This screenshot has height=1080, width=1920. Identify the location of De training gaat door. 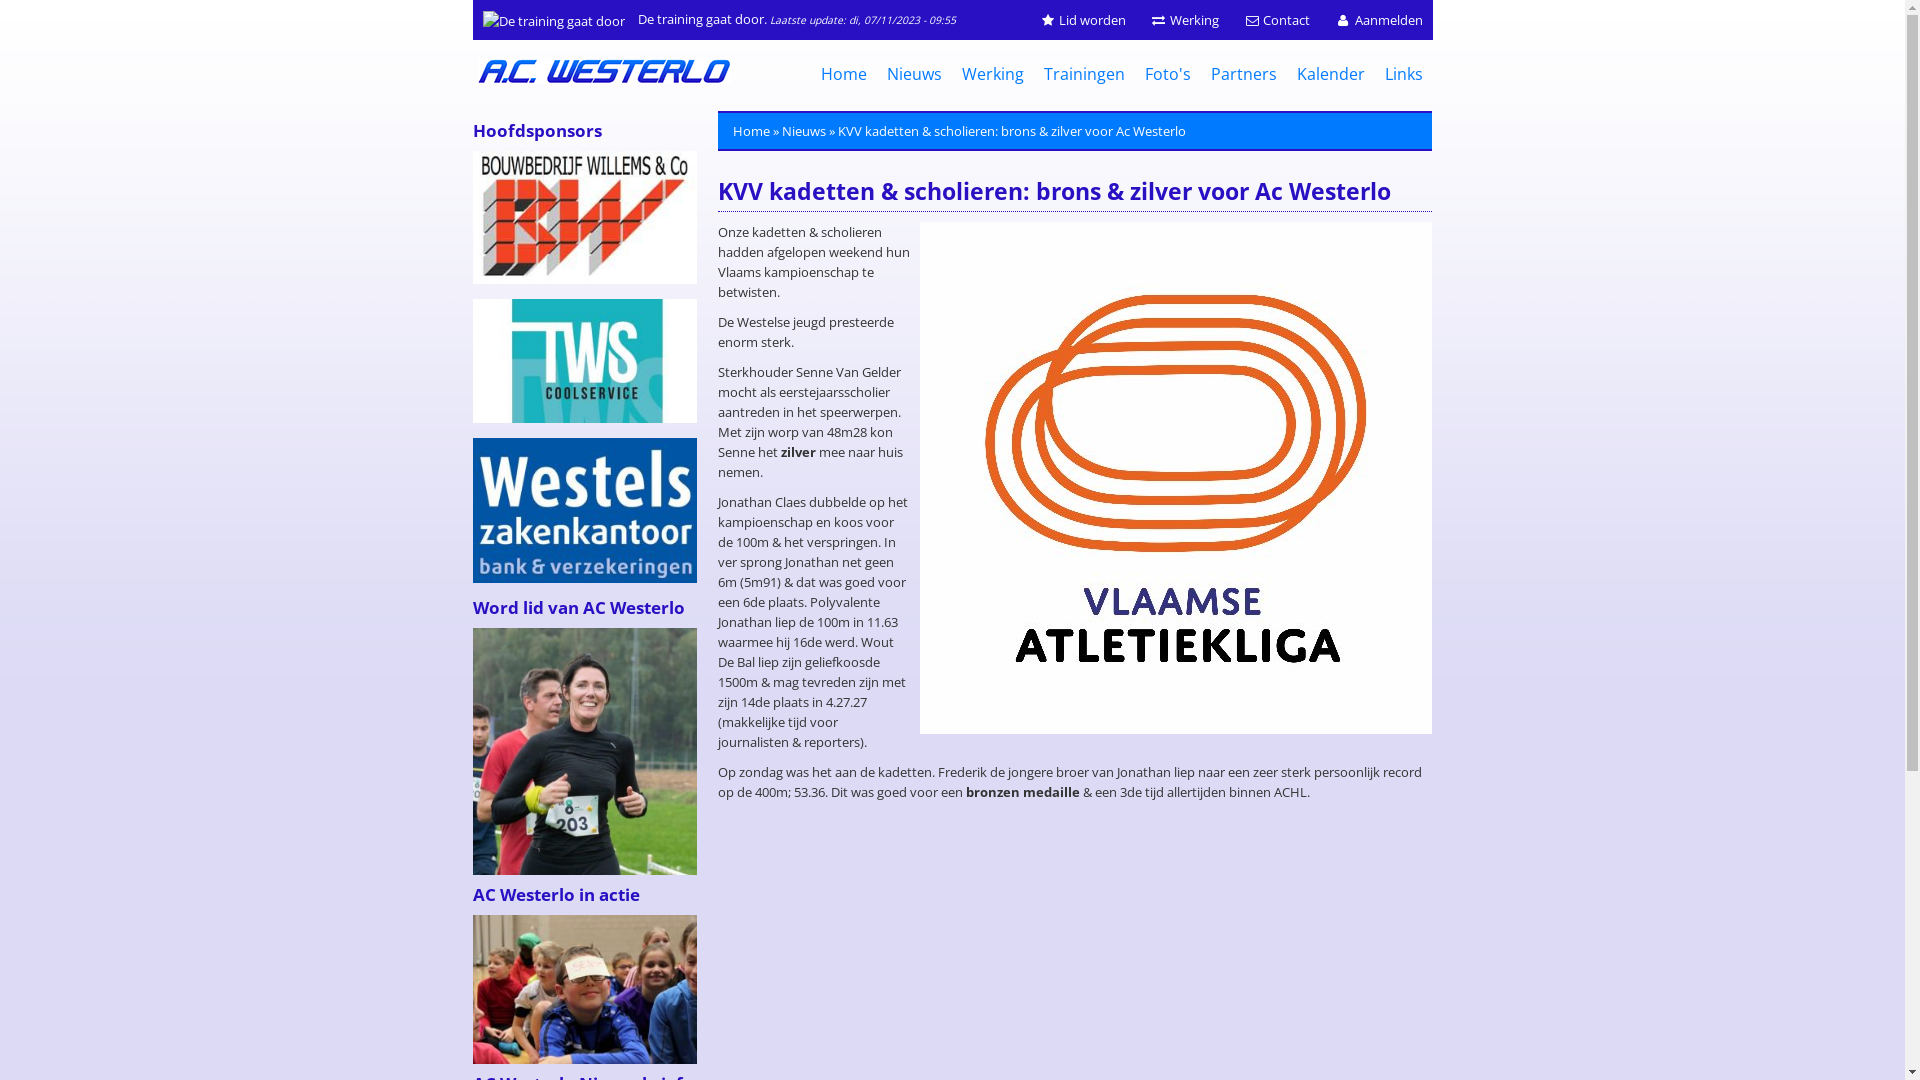
(553, 21).